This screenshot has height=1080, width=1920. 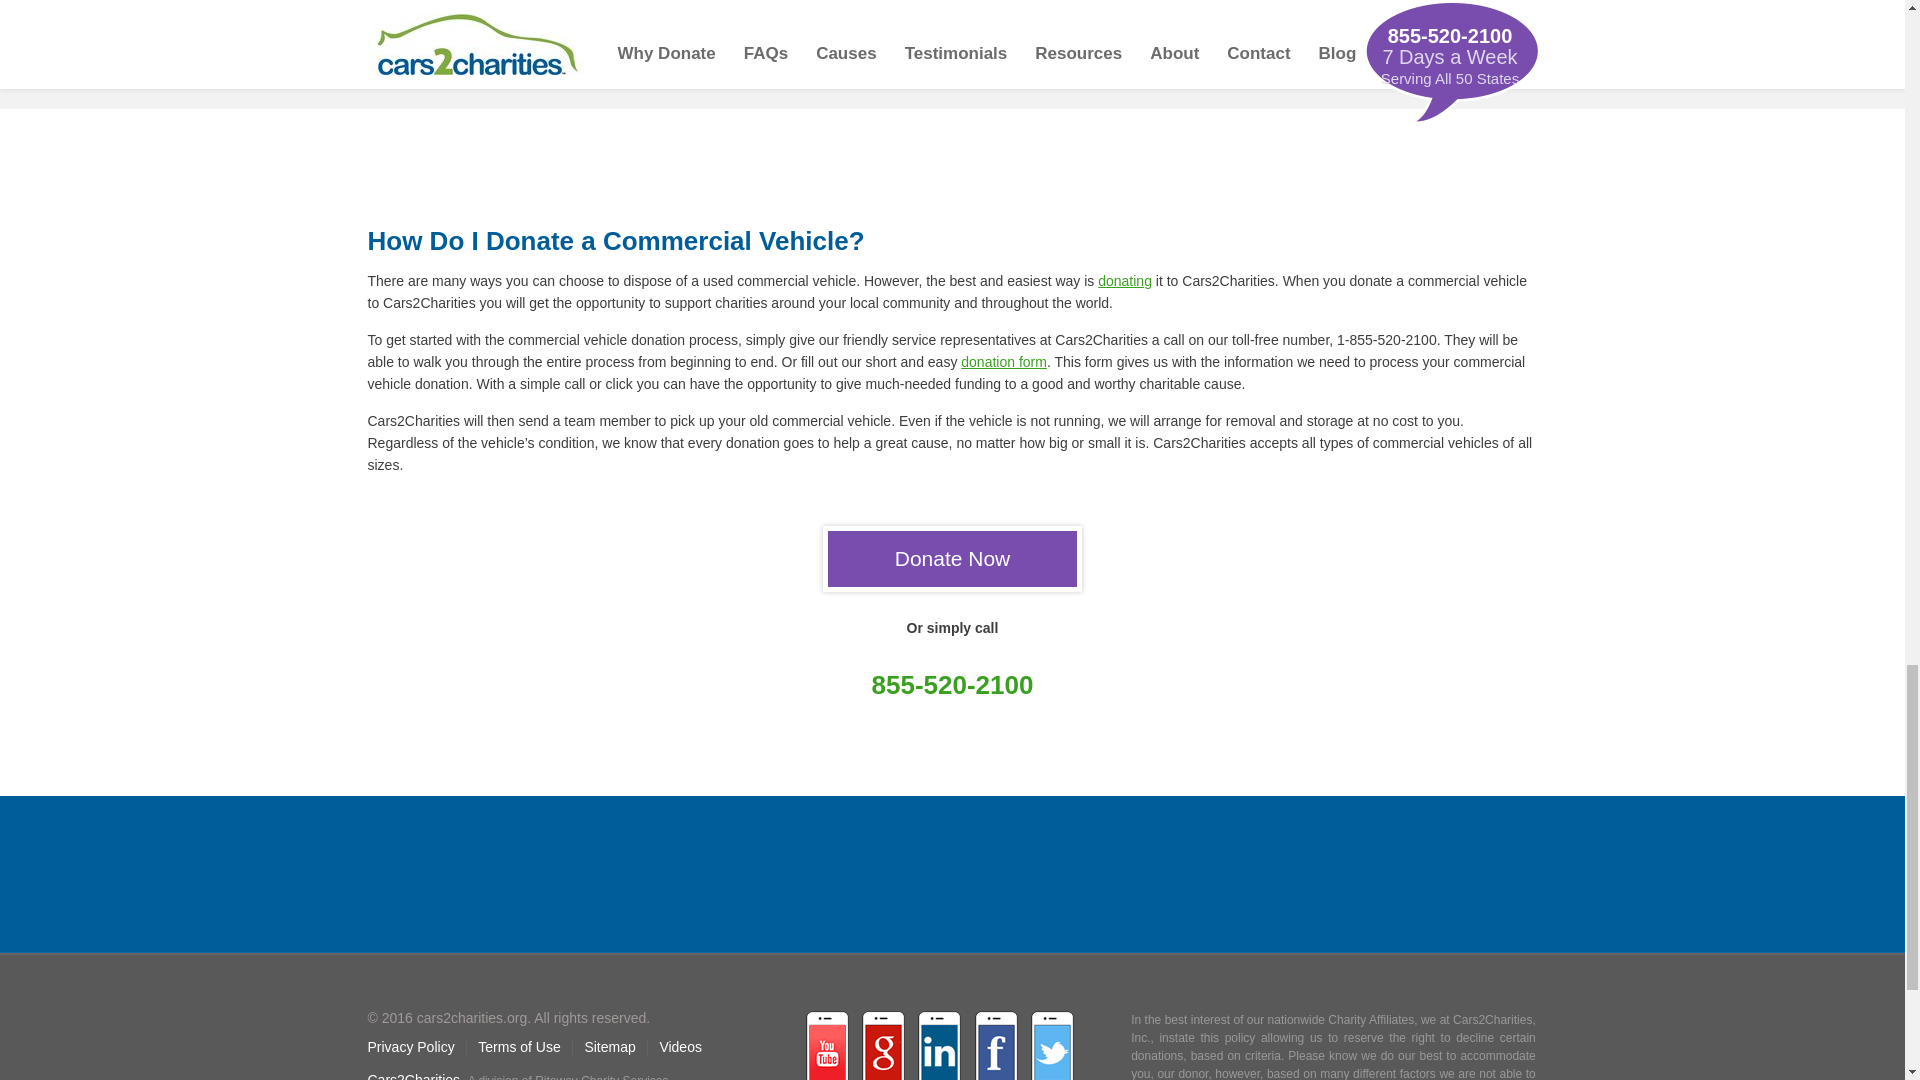 I want to click on Privacy Policy, so click(x=412, y=1046).